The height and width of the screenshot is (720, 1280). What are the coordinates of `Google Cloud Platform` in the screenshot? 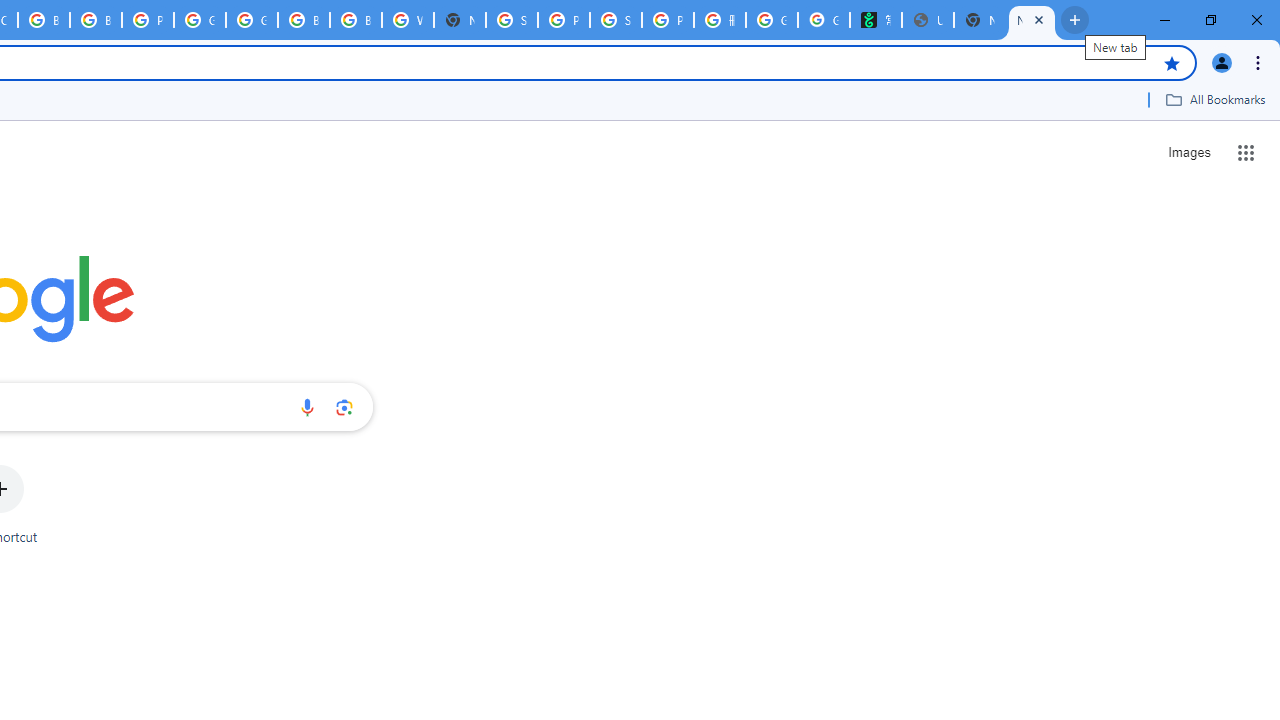 It's located at (252, 20).